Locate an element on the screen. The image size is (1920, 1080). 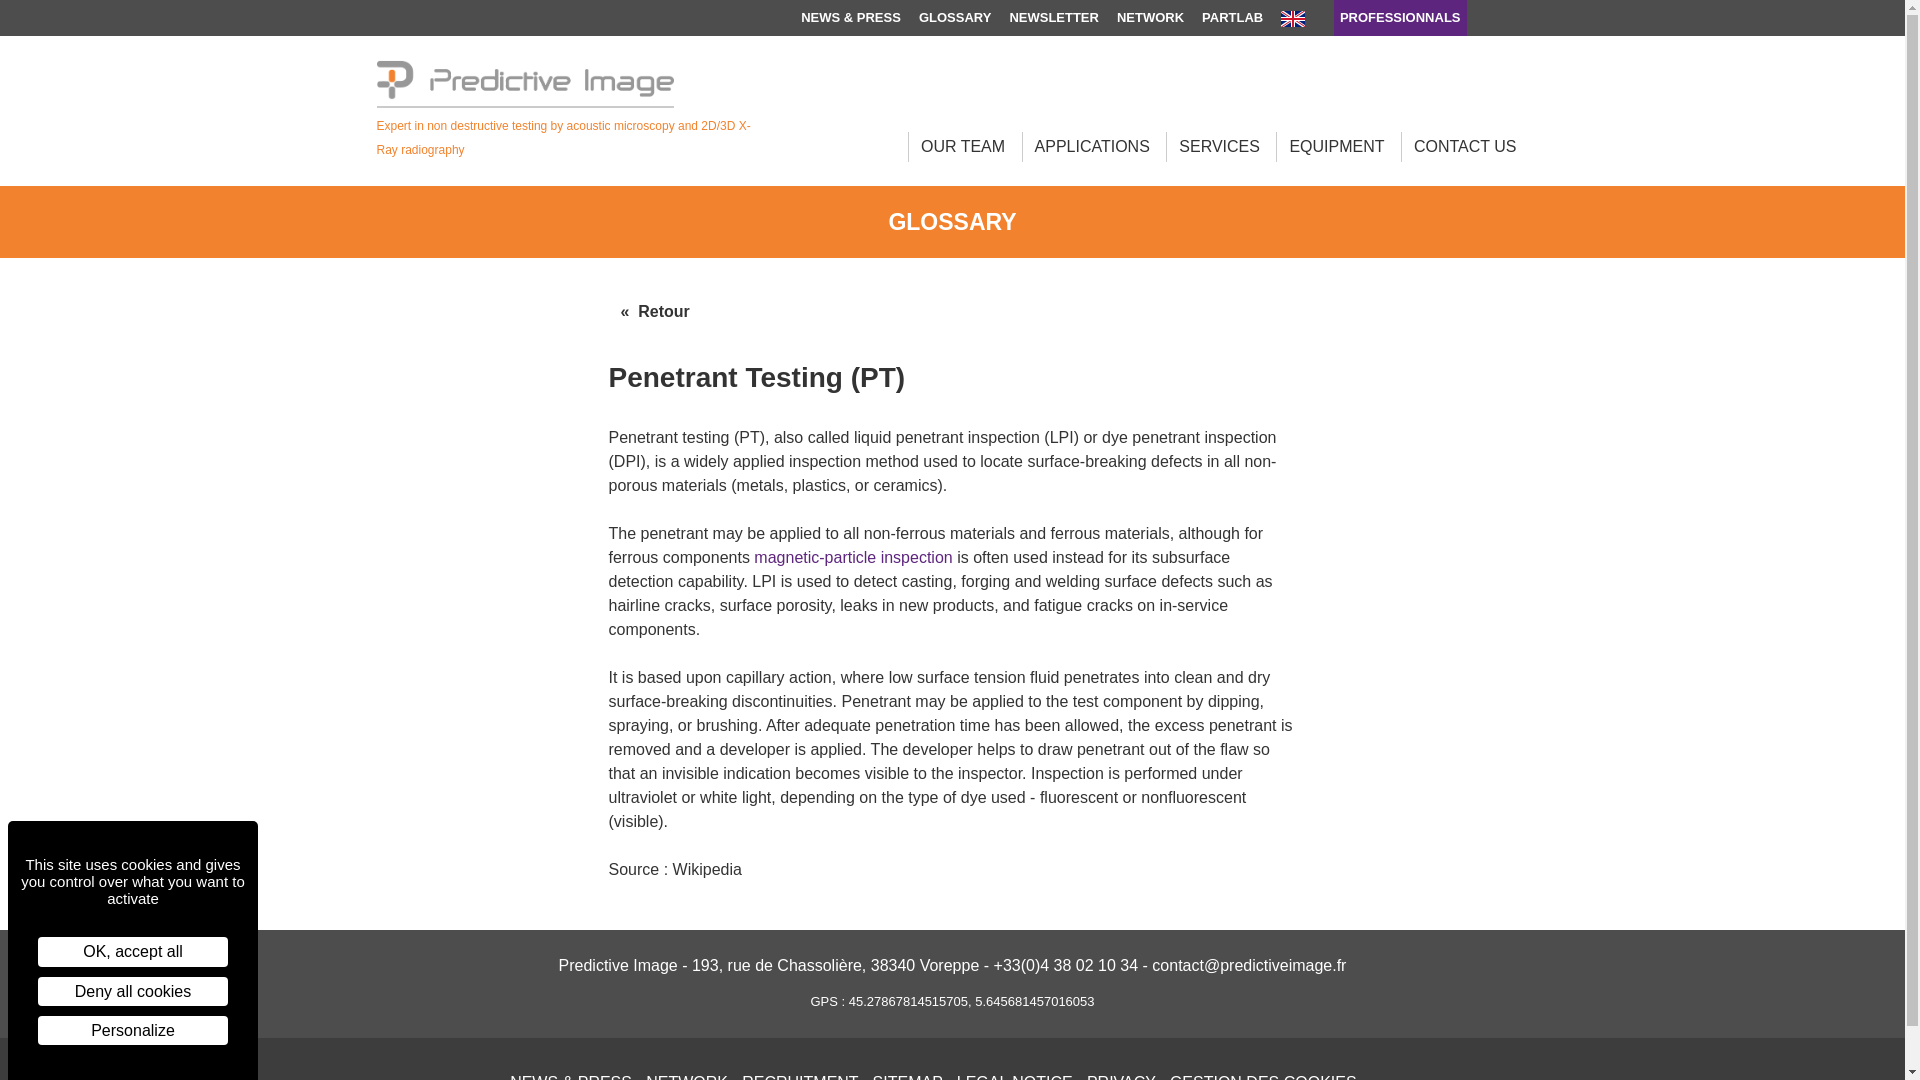
OUR TEAM is located at coordinates (962, 146).